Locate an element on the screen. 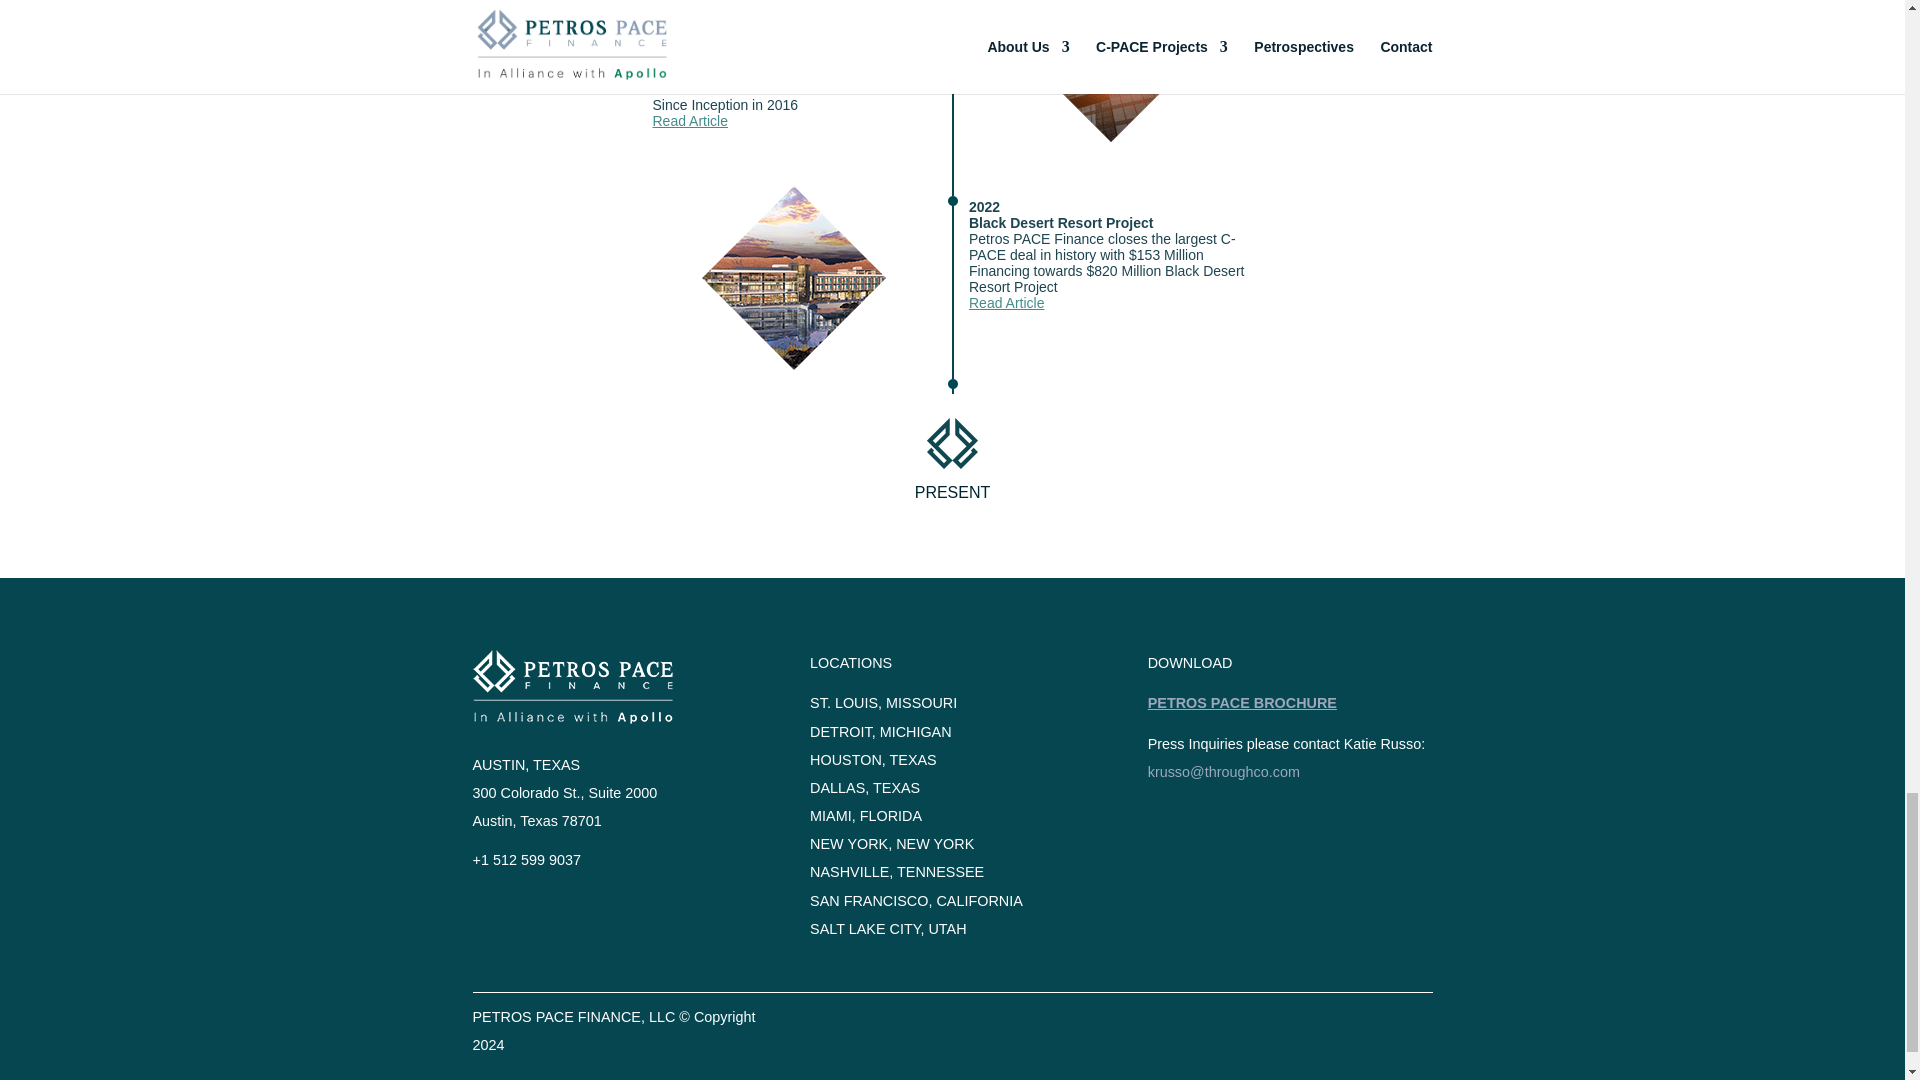 This screenshot has width=1920, height=1080. Petros-icon is located at coordinates (952, 442).